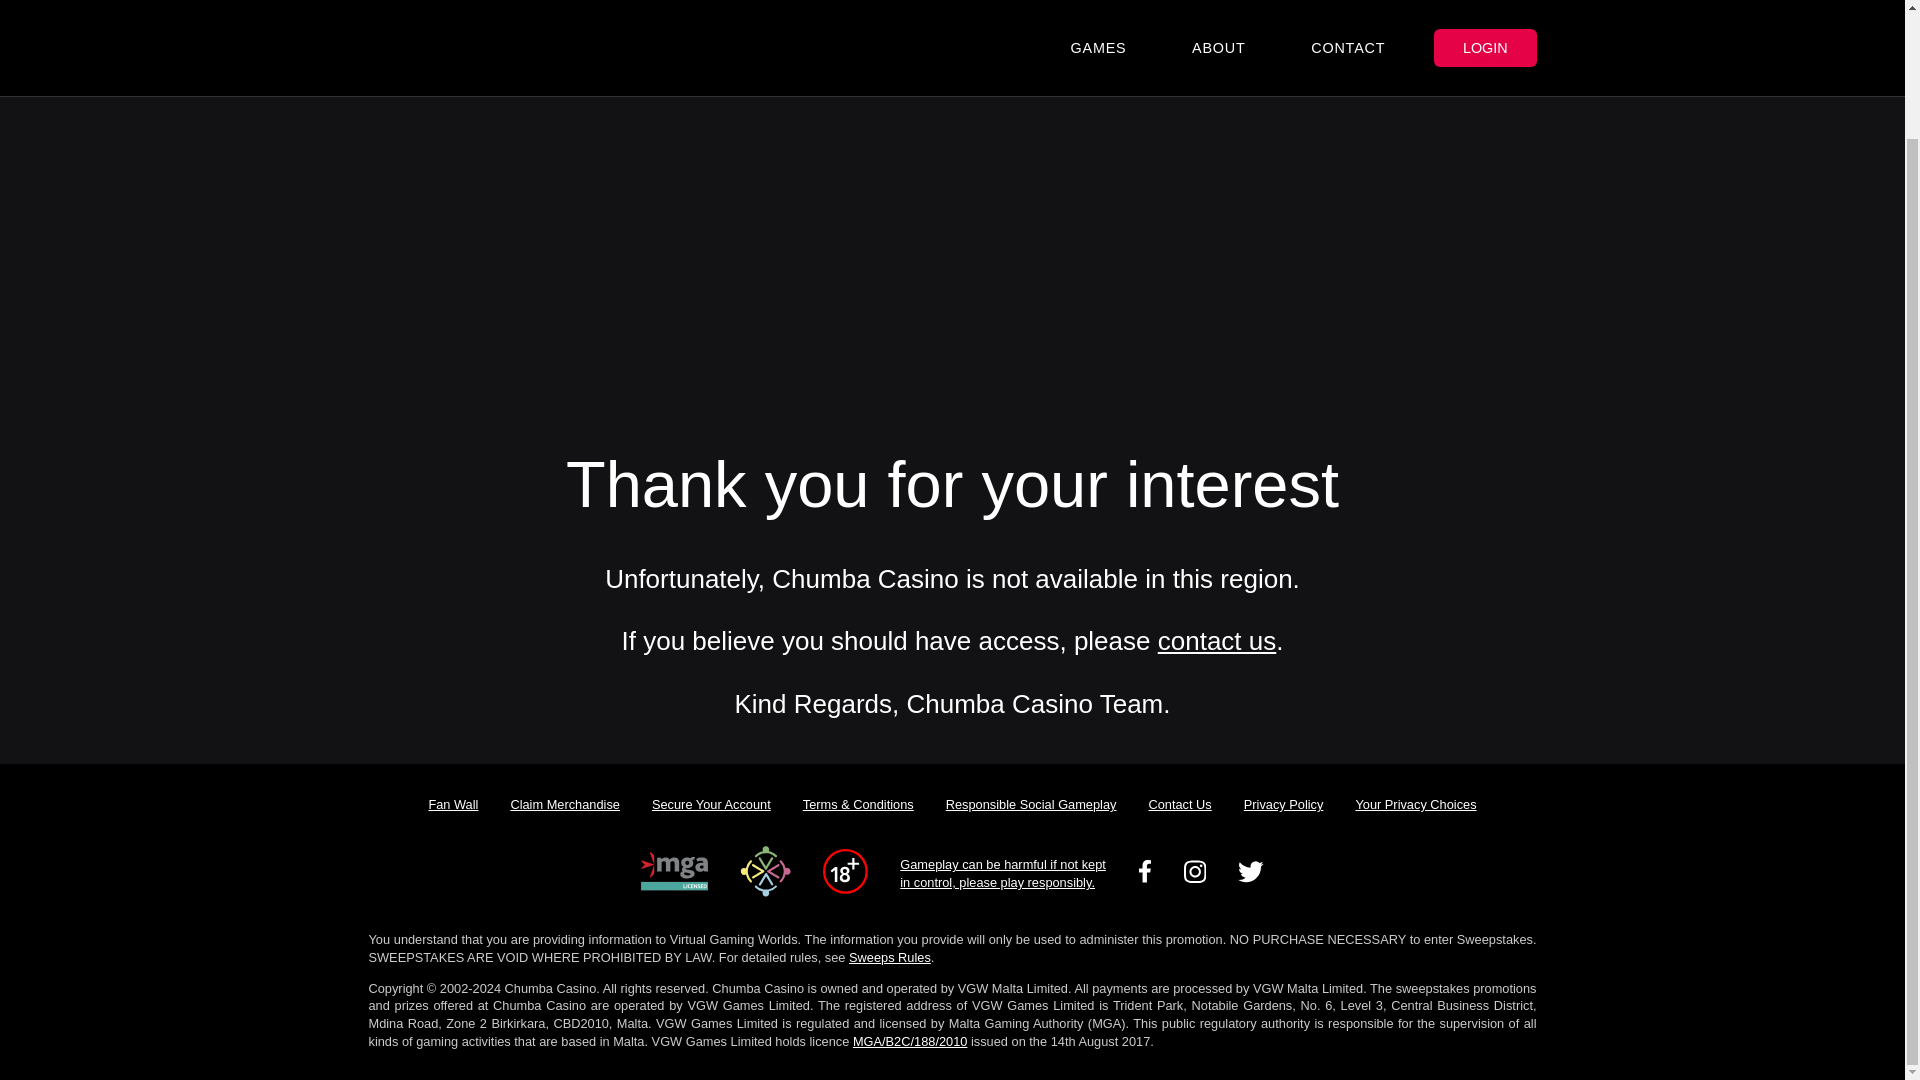 The image size is (1920, 1080). I want to click on Sweeps Rules, so click(890, 958).